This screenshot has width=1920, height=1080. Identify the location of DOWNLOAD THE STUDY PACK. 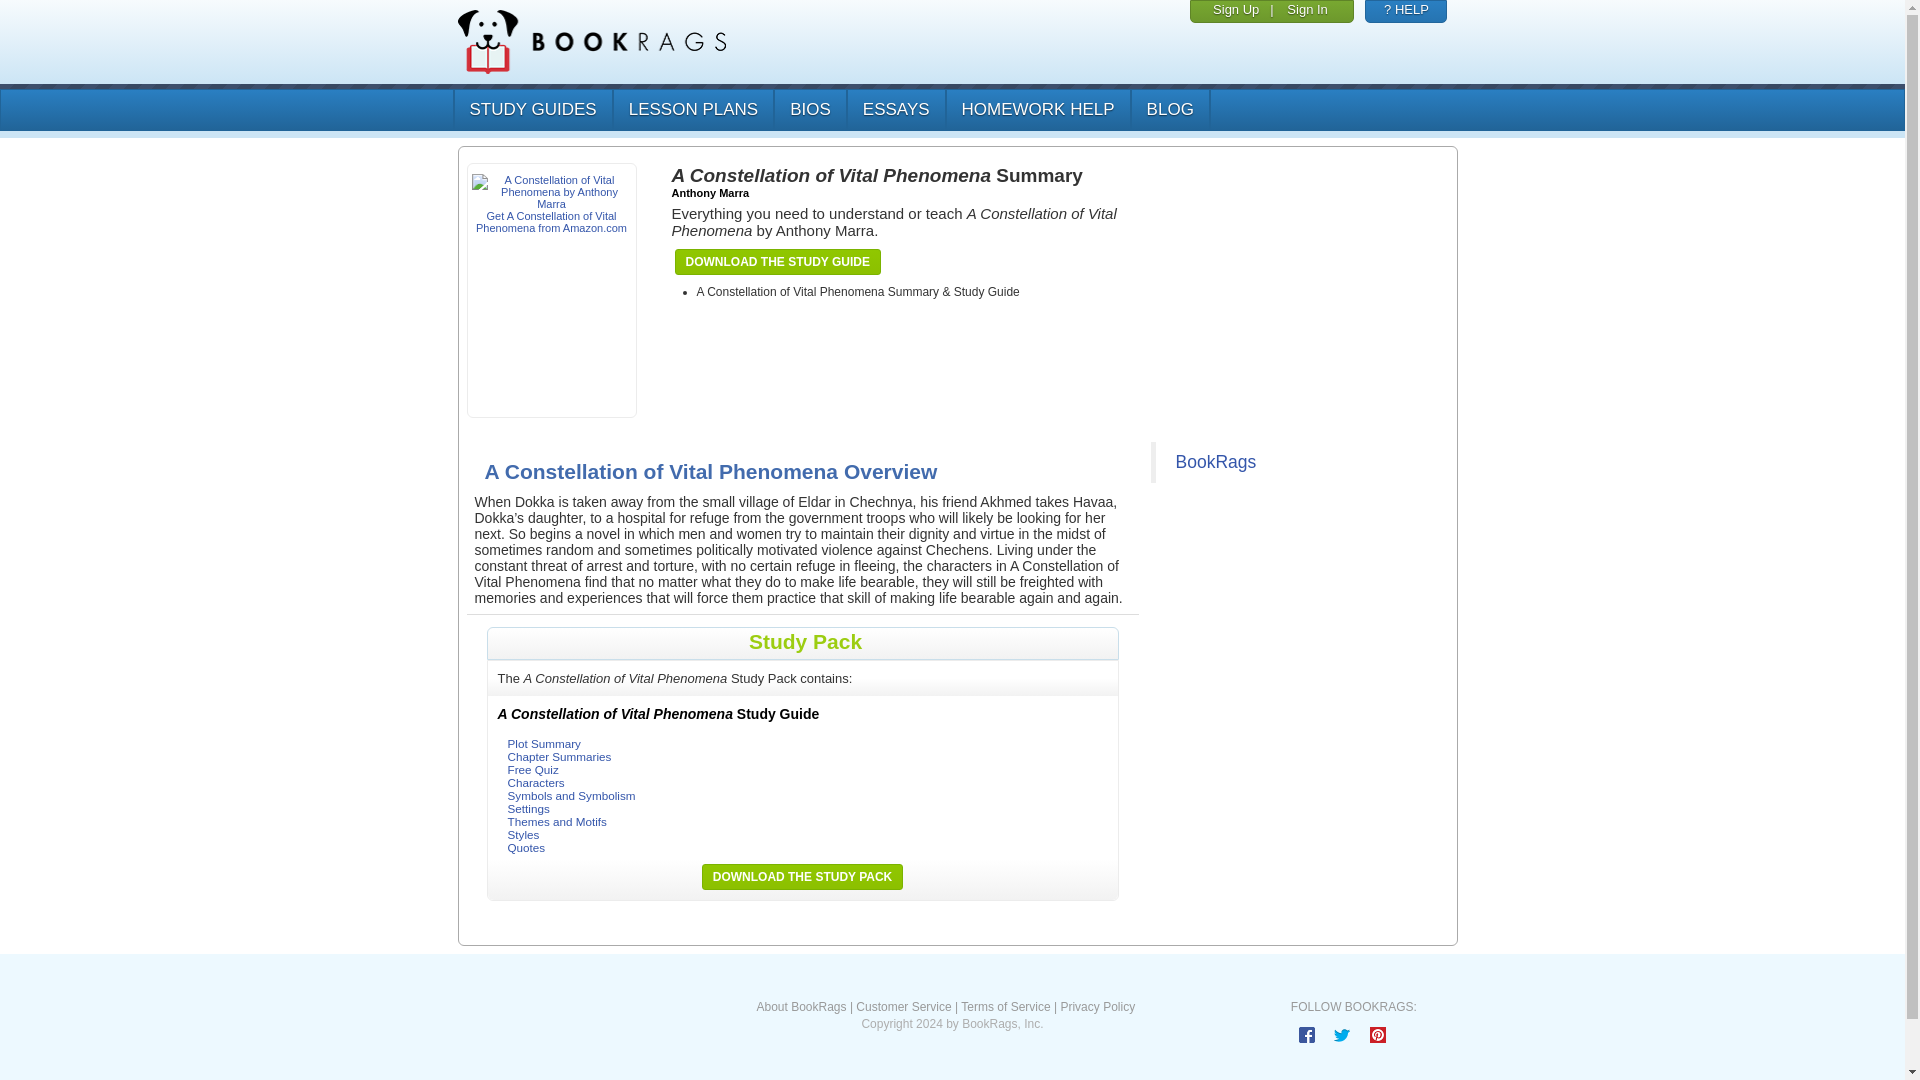
(802, 876).